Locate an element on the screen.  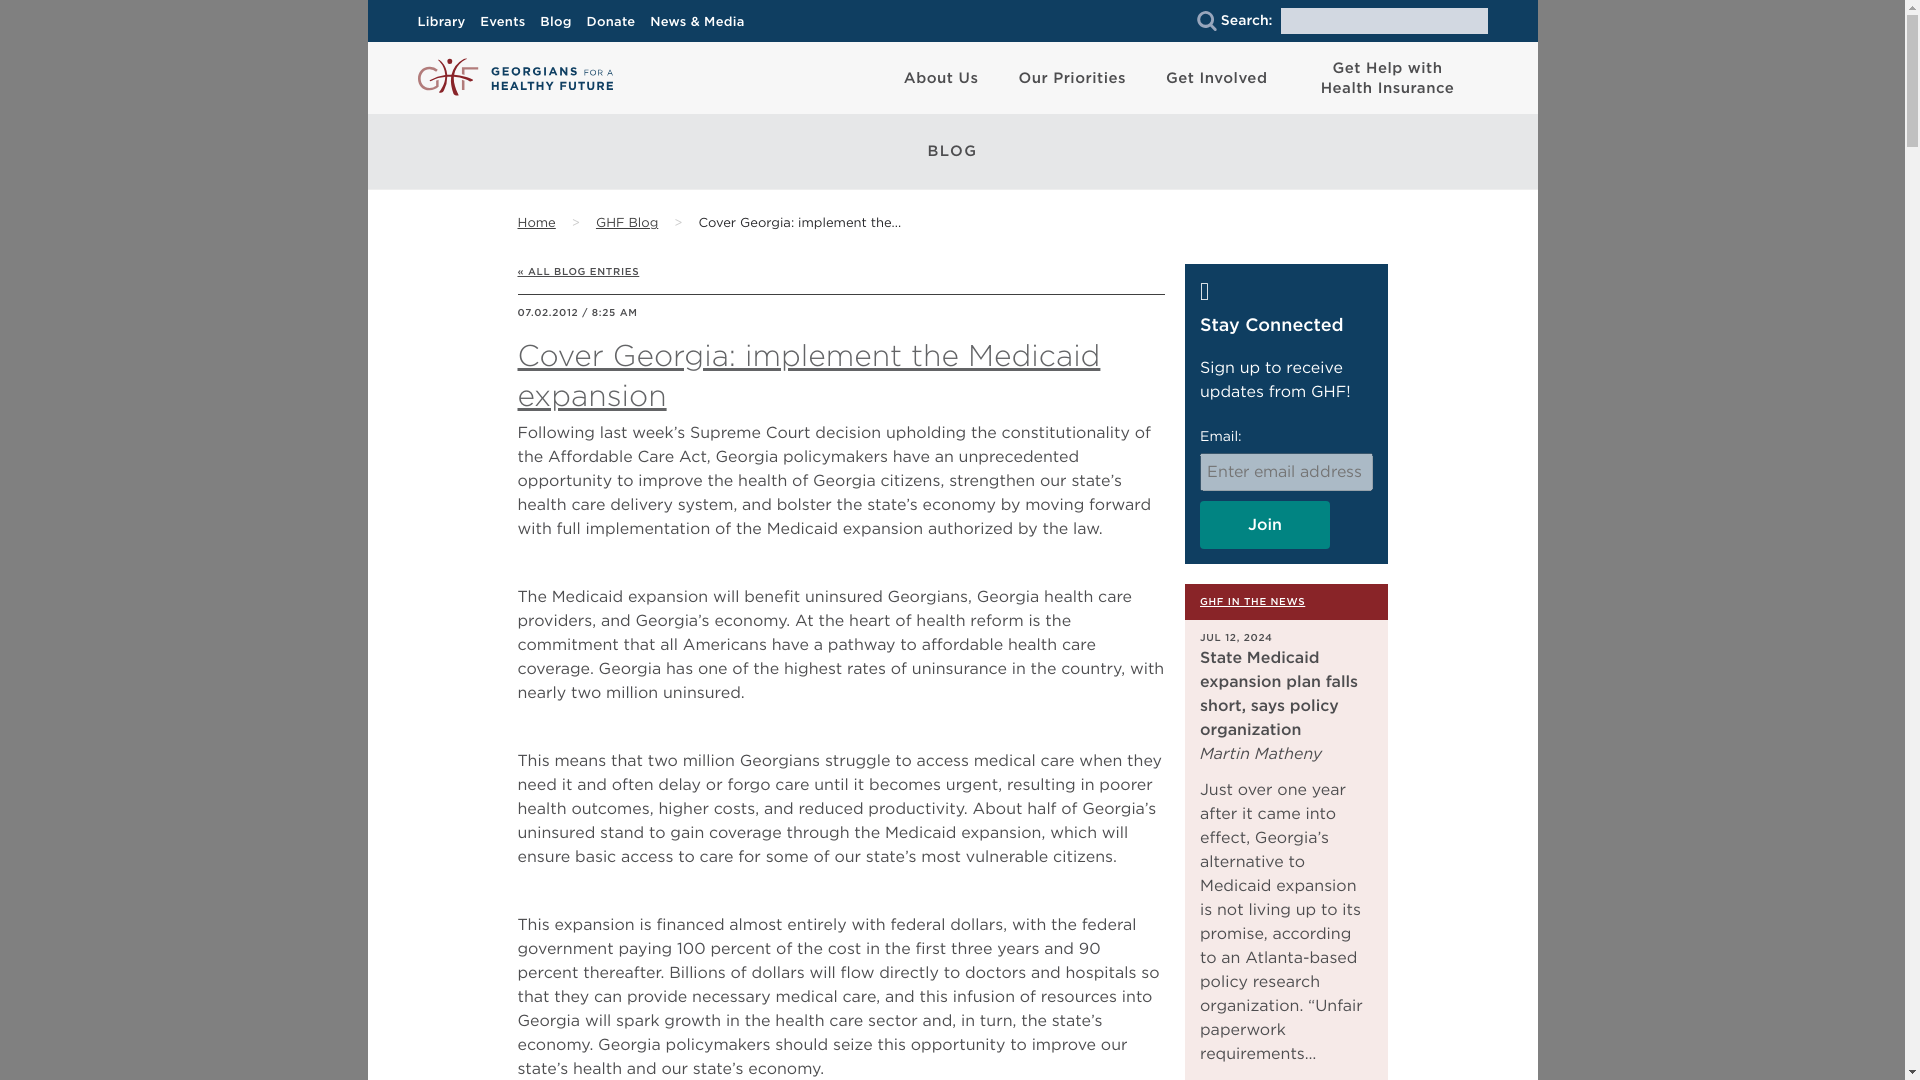
Category Name is located at coordinates (626, 224).